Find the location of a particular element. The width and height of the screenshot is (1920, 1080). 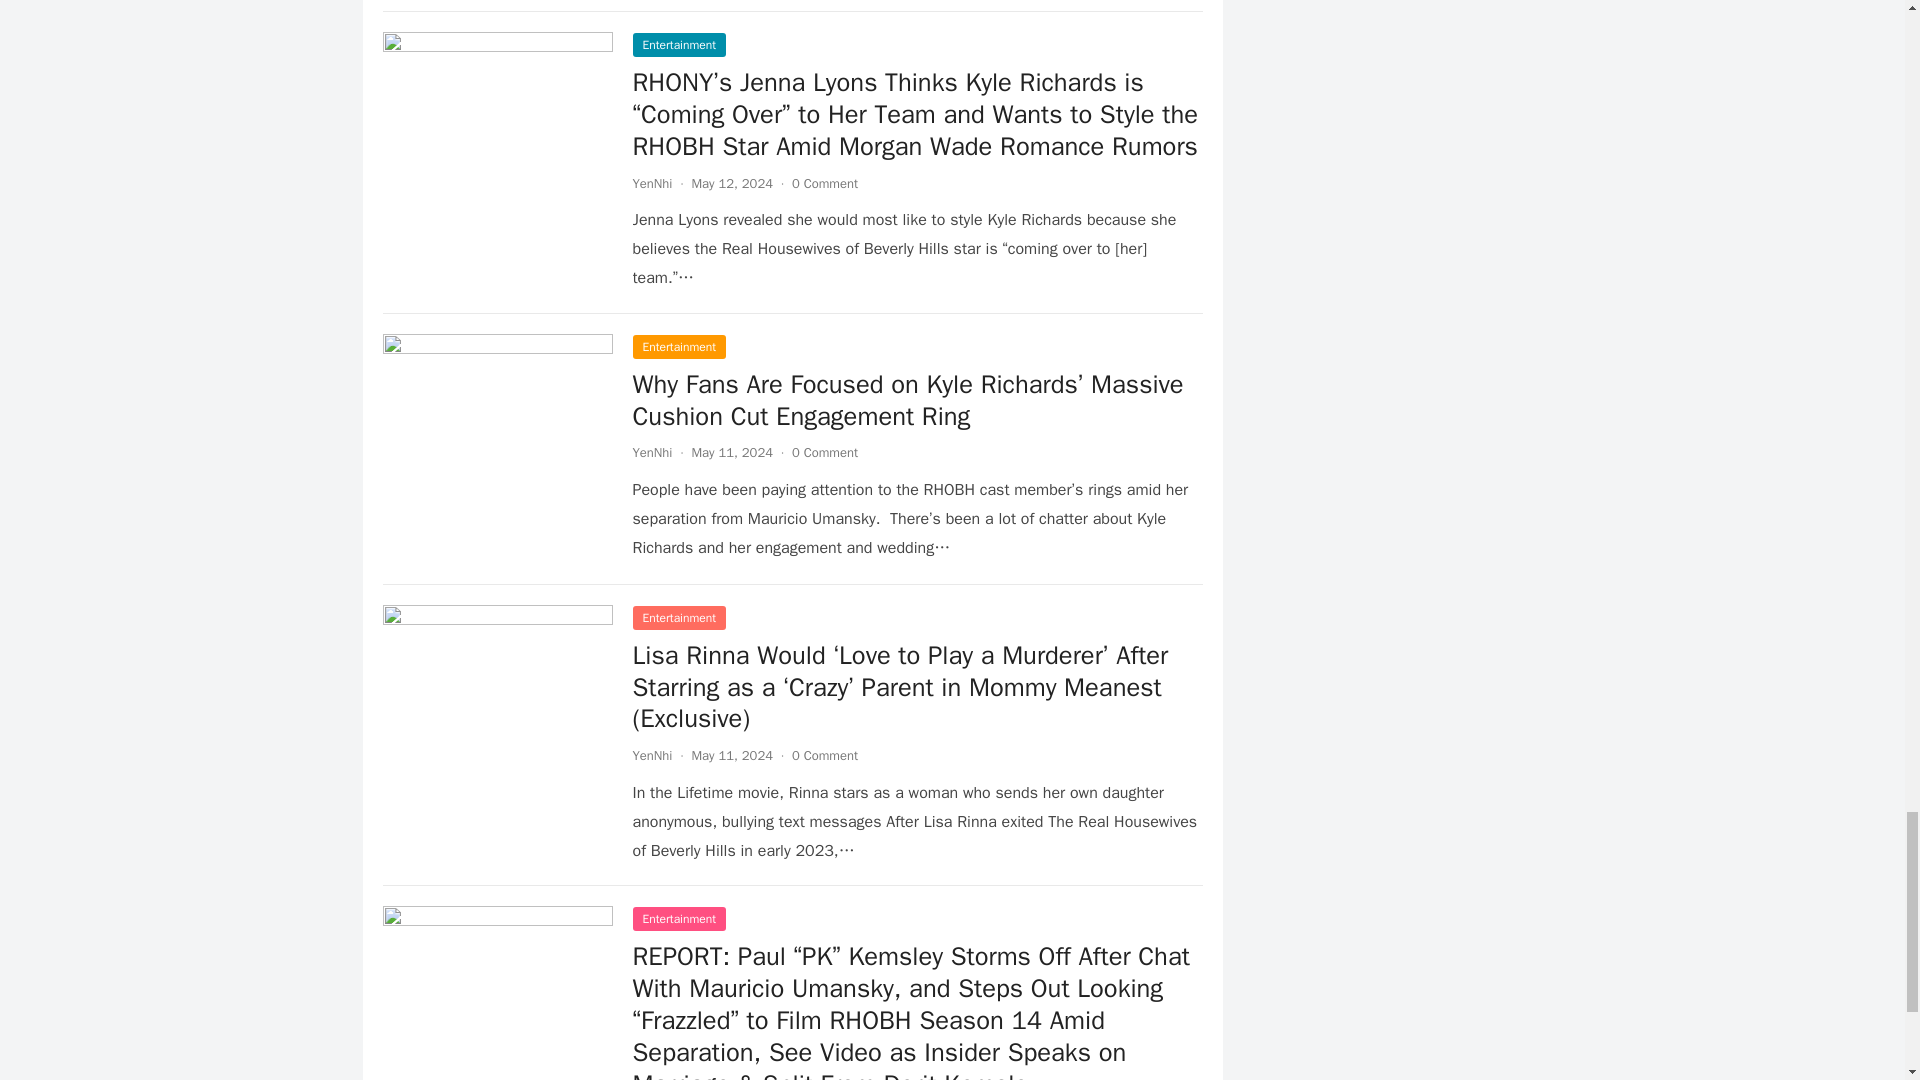

Posts by YenNhi is located at coordinates (652, 755).